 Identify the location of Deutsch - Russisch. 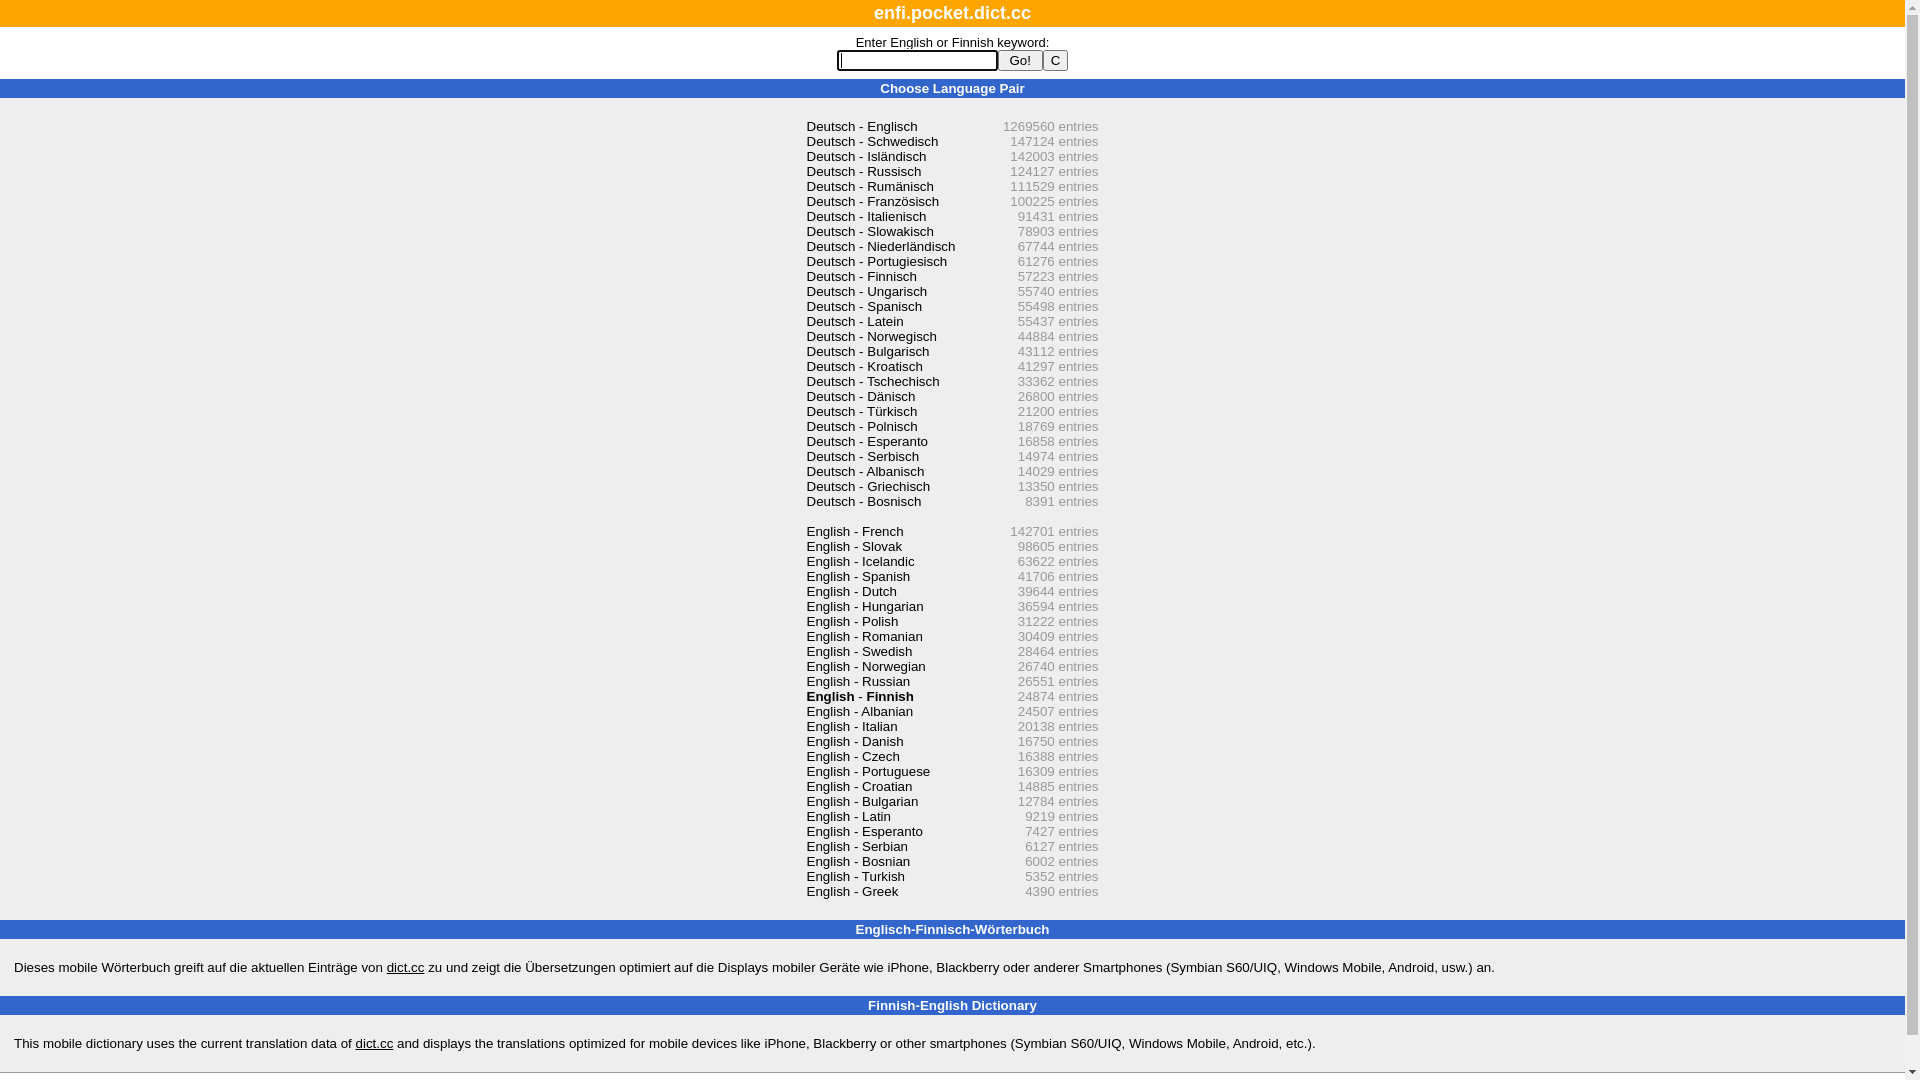
(864, 172).